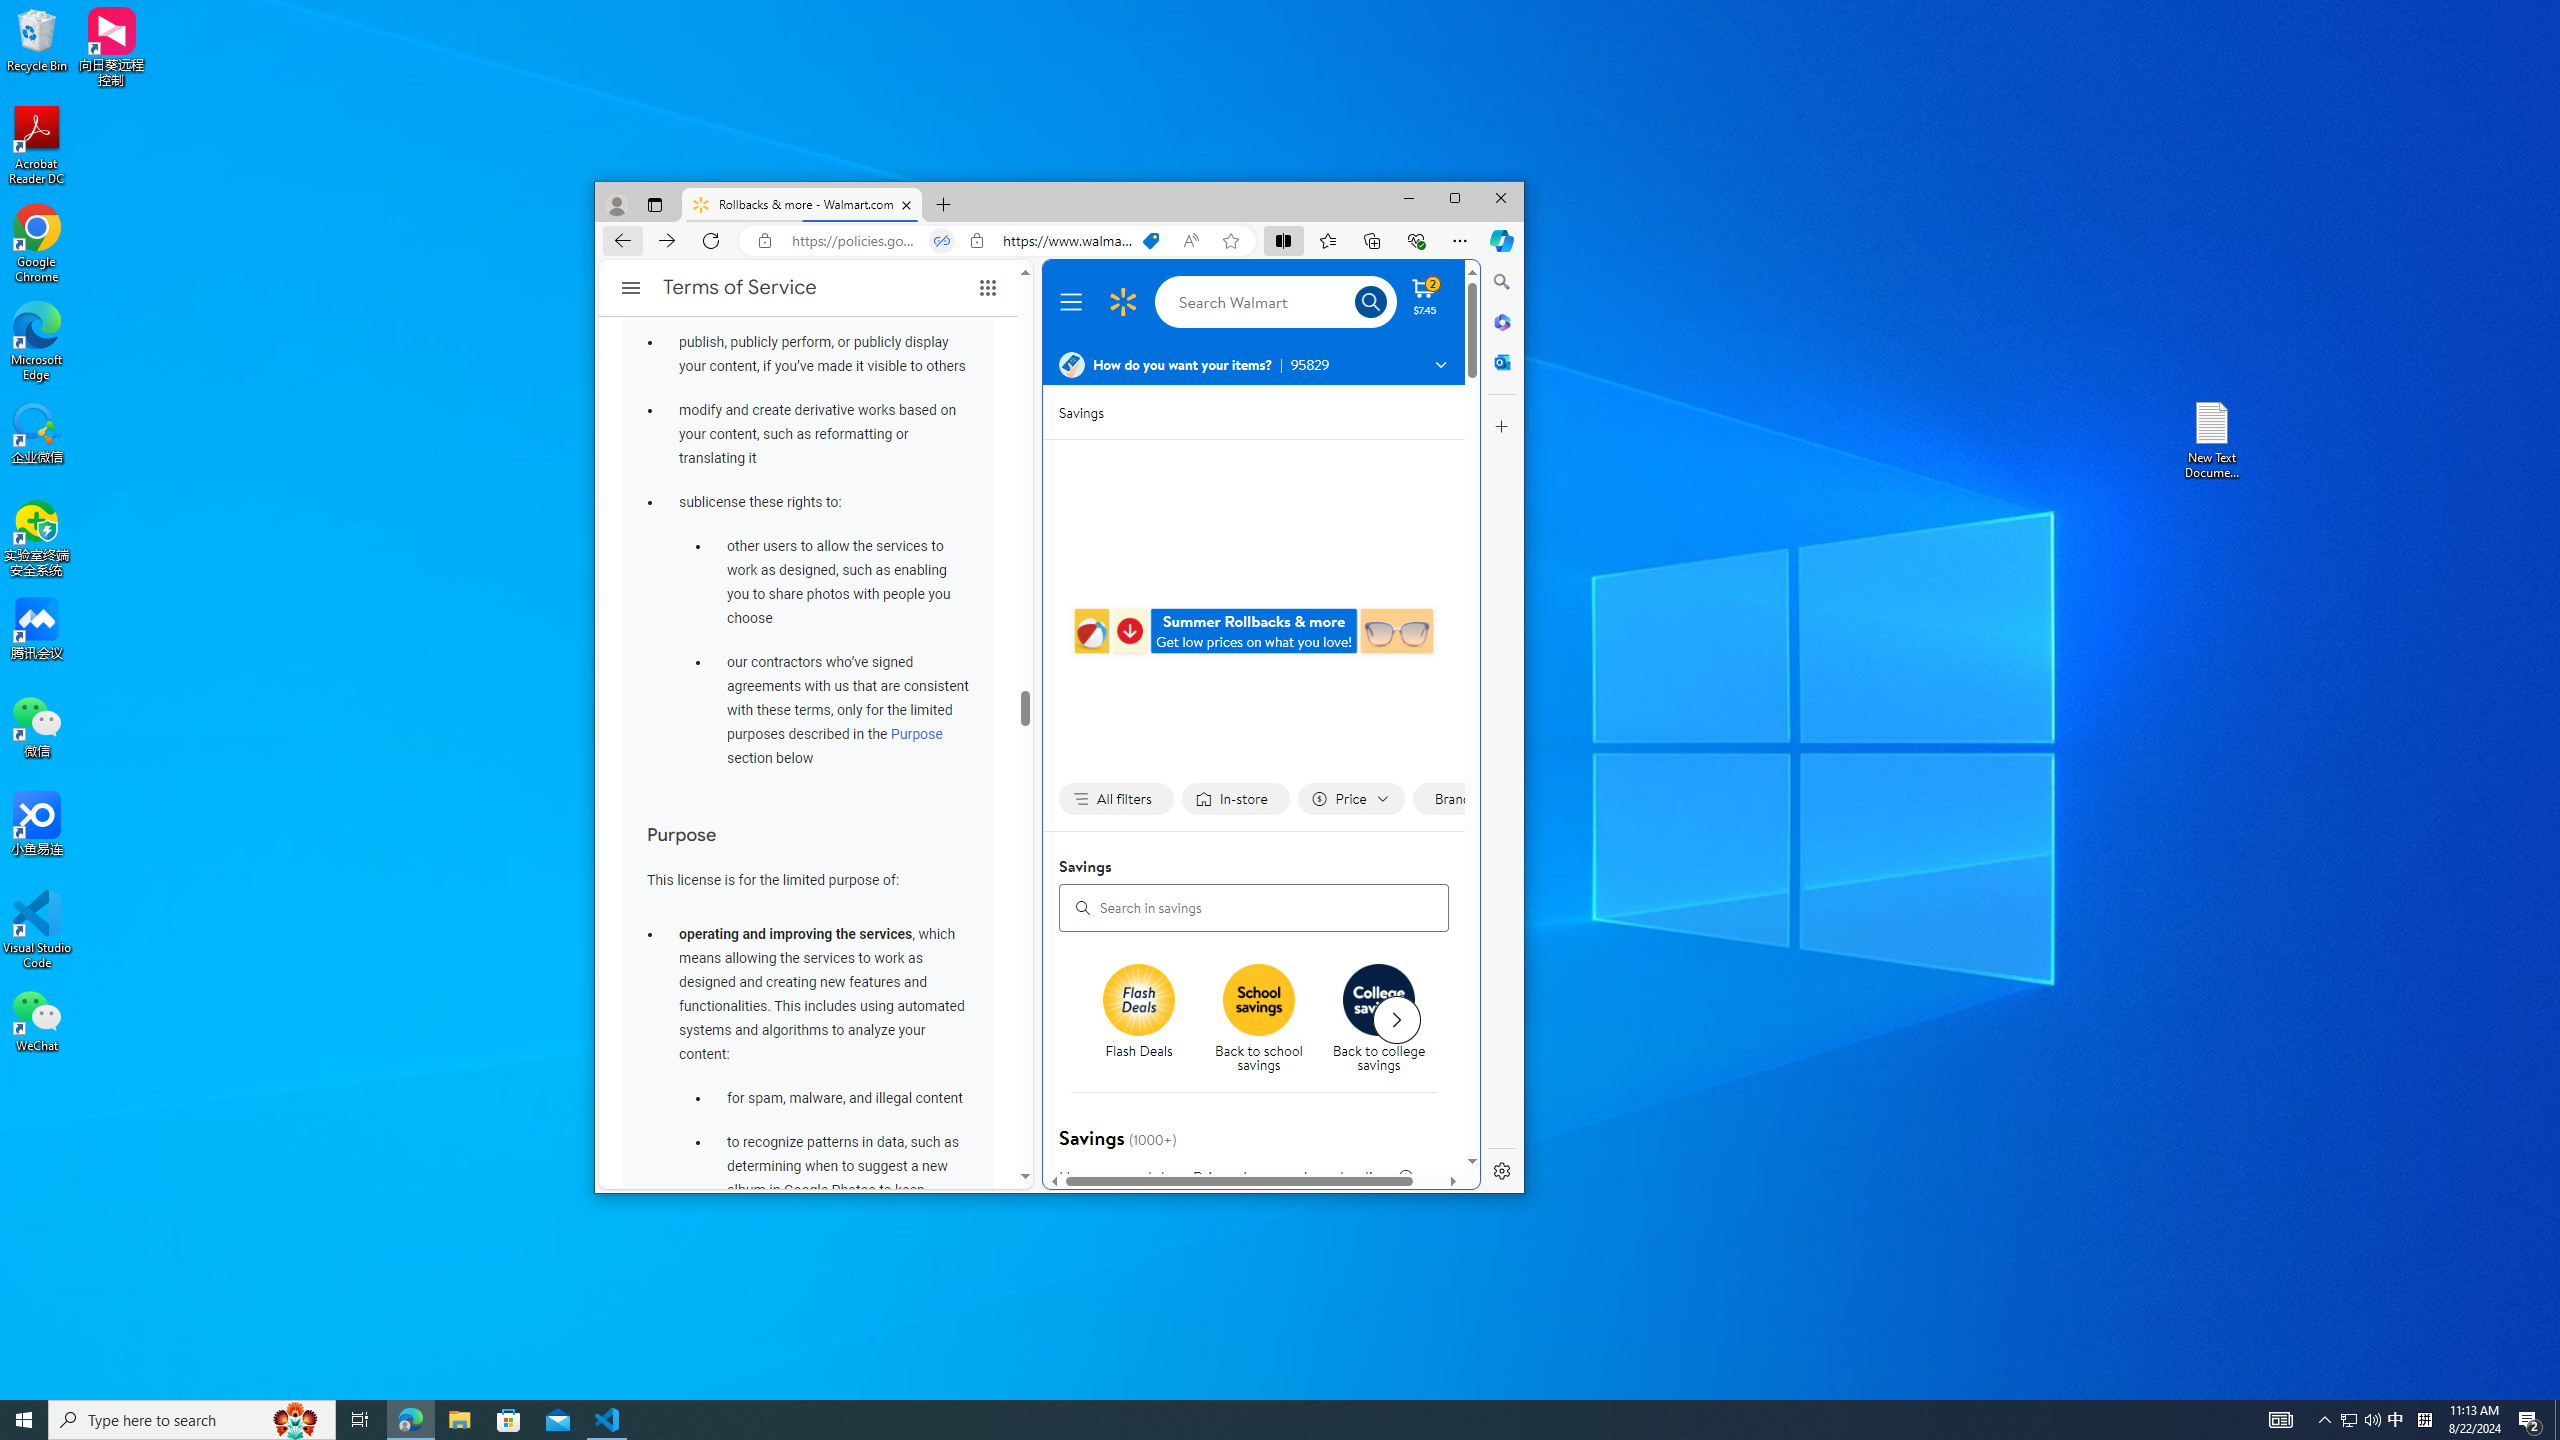  What do you see at coordinates (1253, 631) in the screenshot?
I see `Summer Rollbacks & more Get low prices on what you love!` at bounding box center [1253, 631].